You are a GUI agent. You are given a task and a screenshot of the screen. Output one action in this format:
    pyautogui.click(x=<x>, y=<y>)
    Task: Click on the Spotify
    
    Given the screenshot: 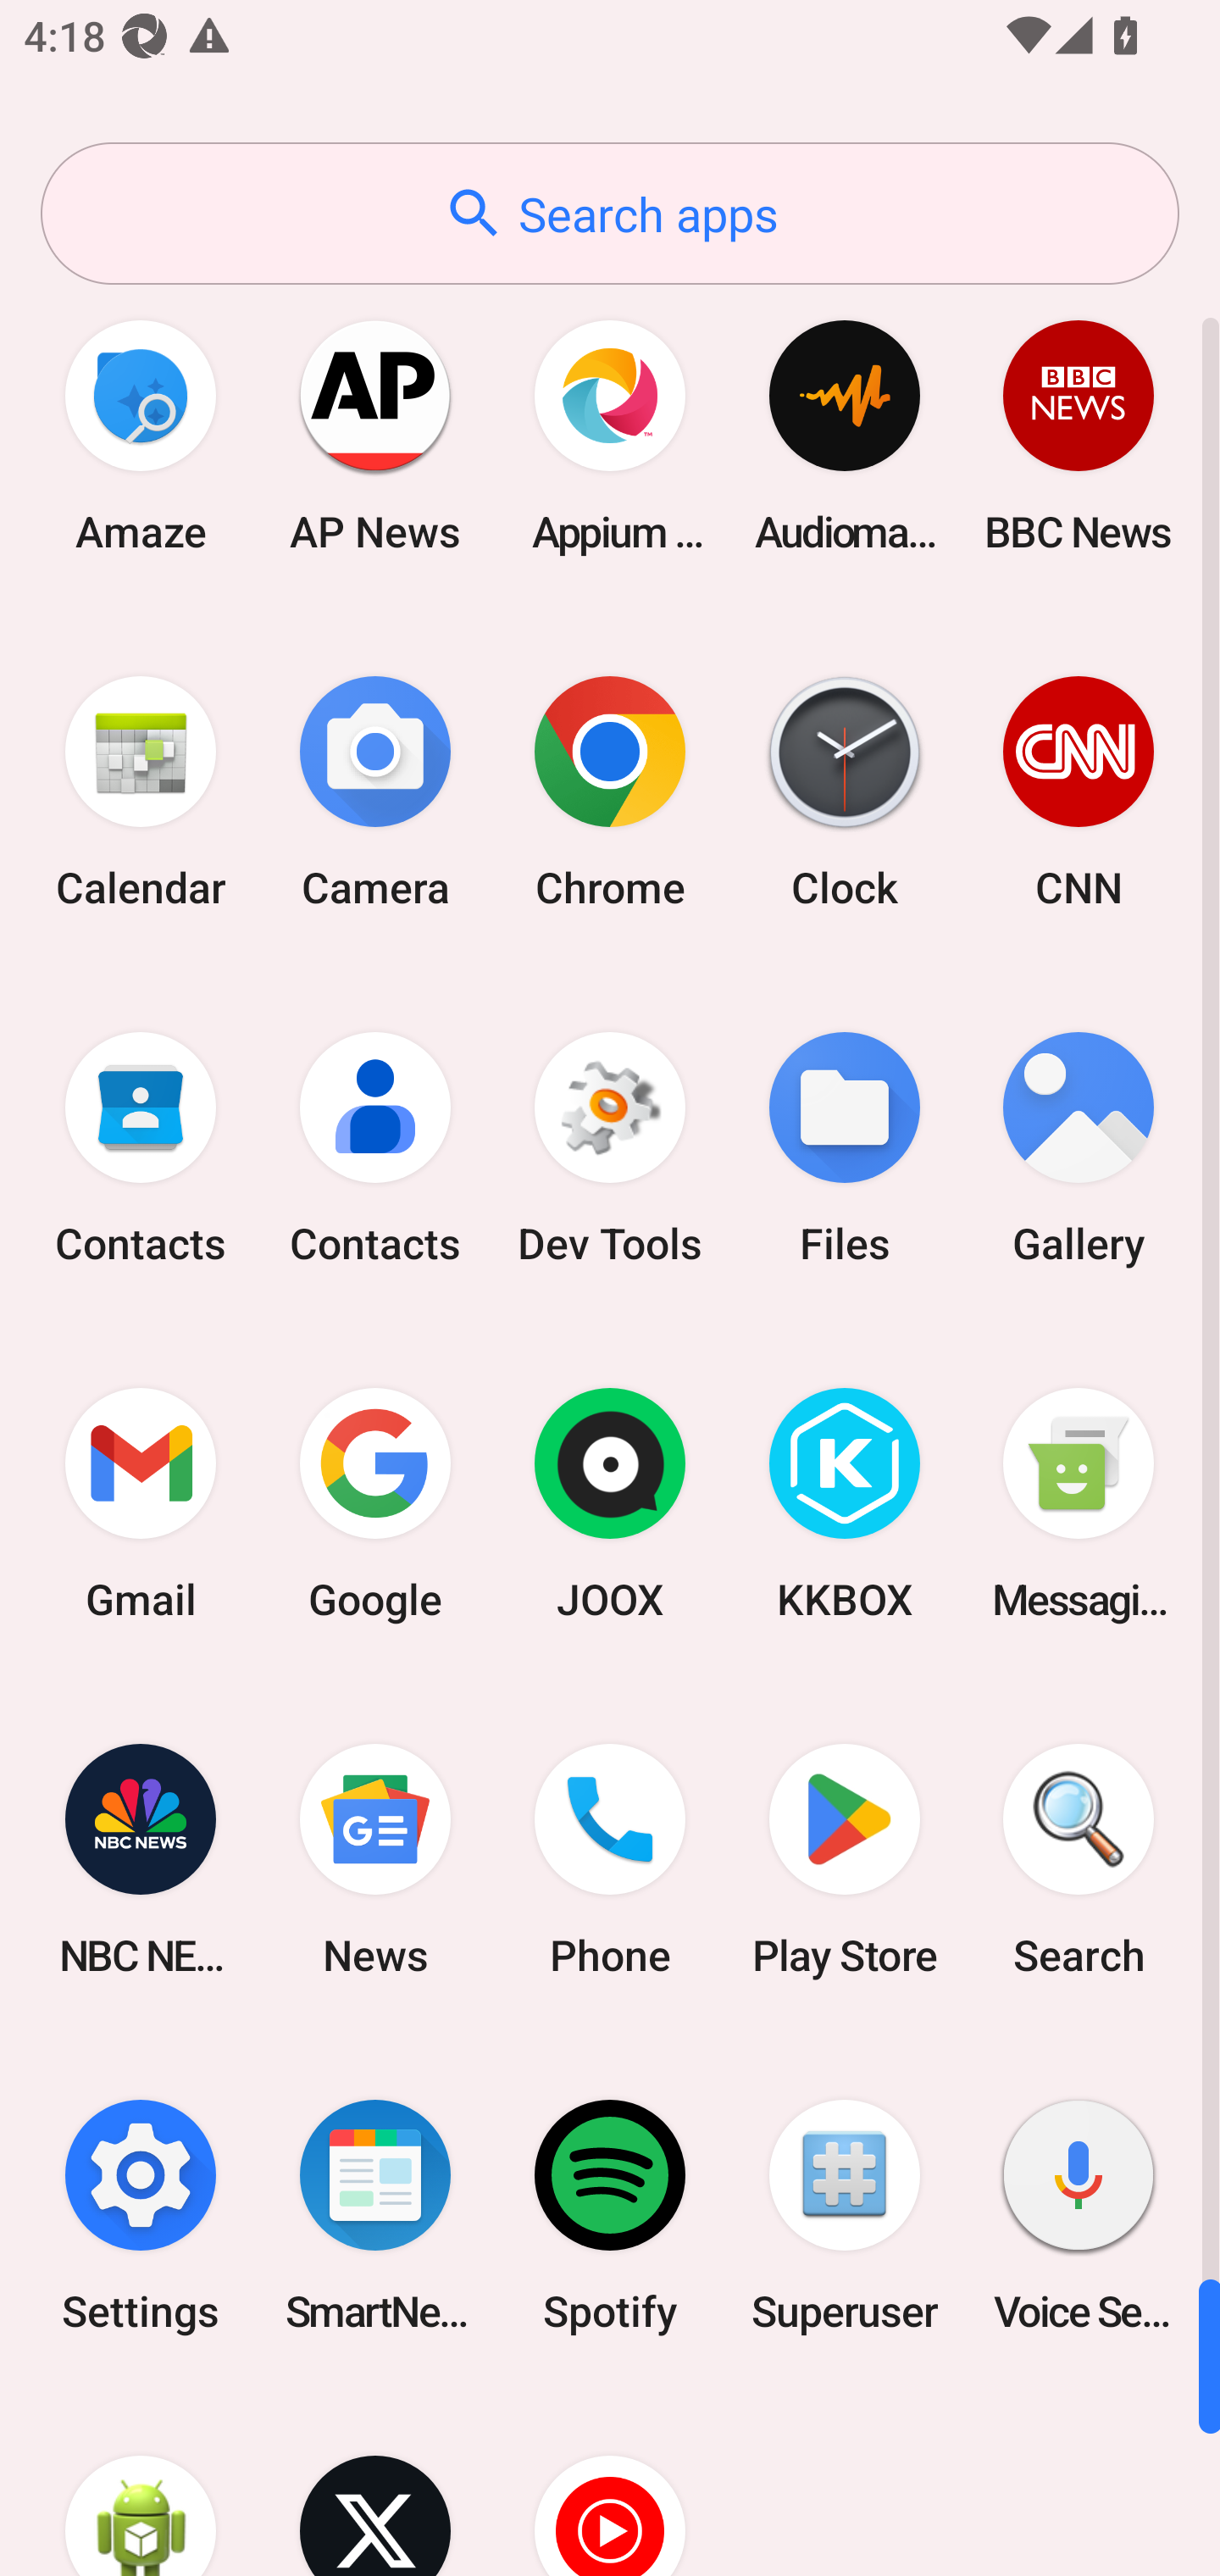 What is the action you would take?
    pyautogui.click(x=610, y=2215)
    